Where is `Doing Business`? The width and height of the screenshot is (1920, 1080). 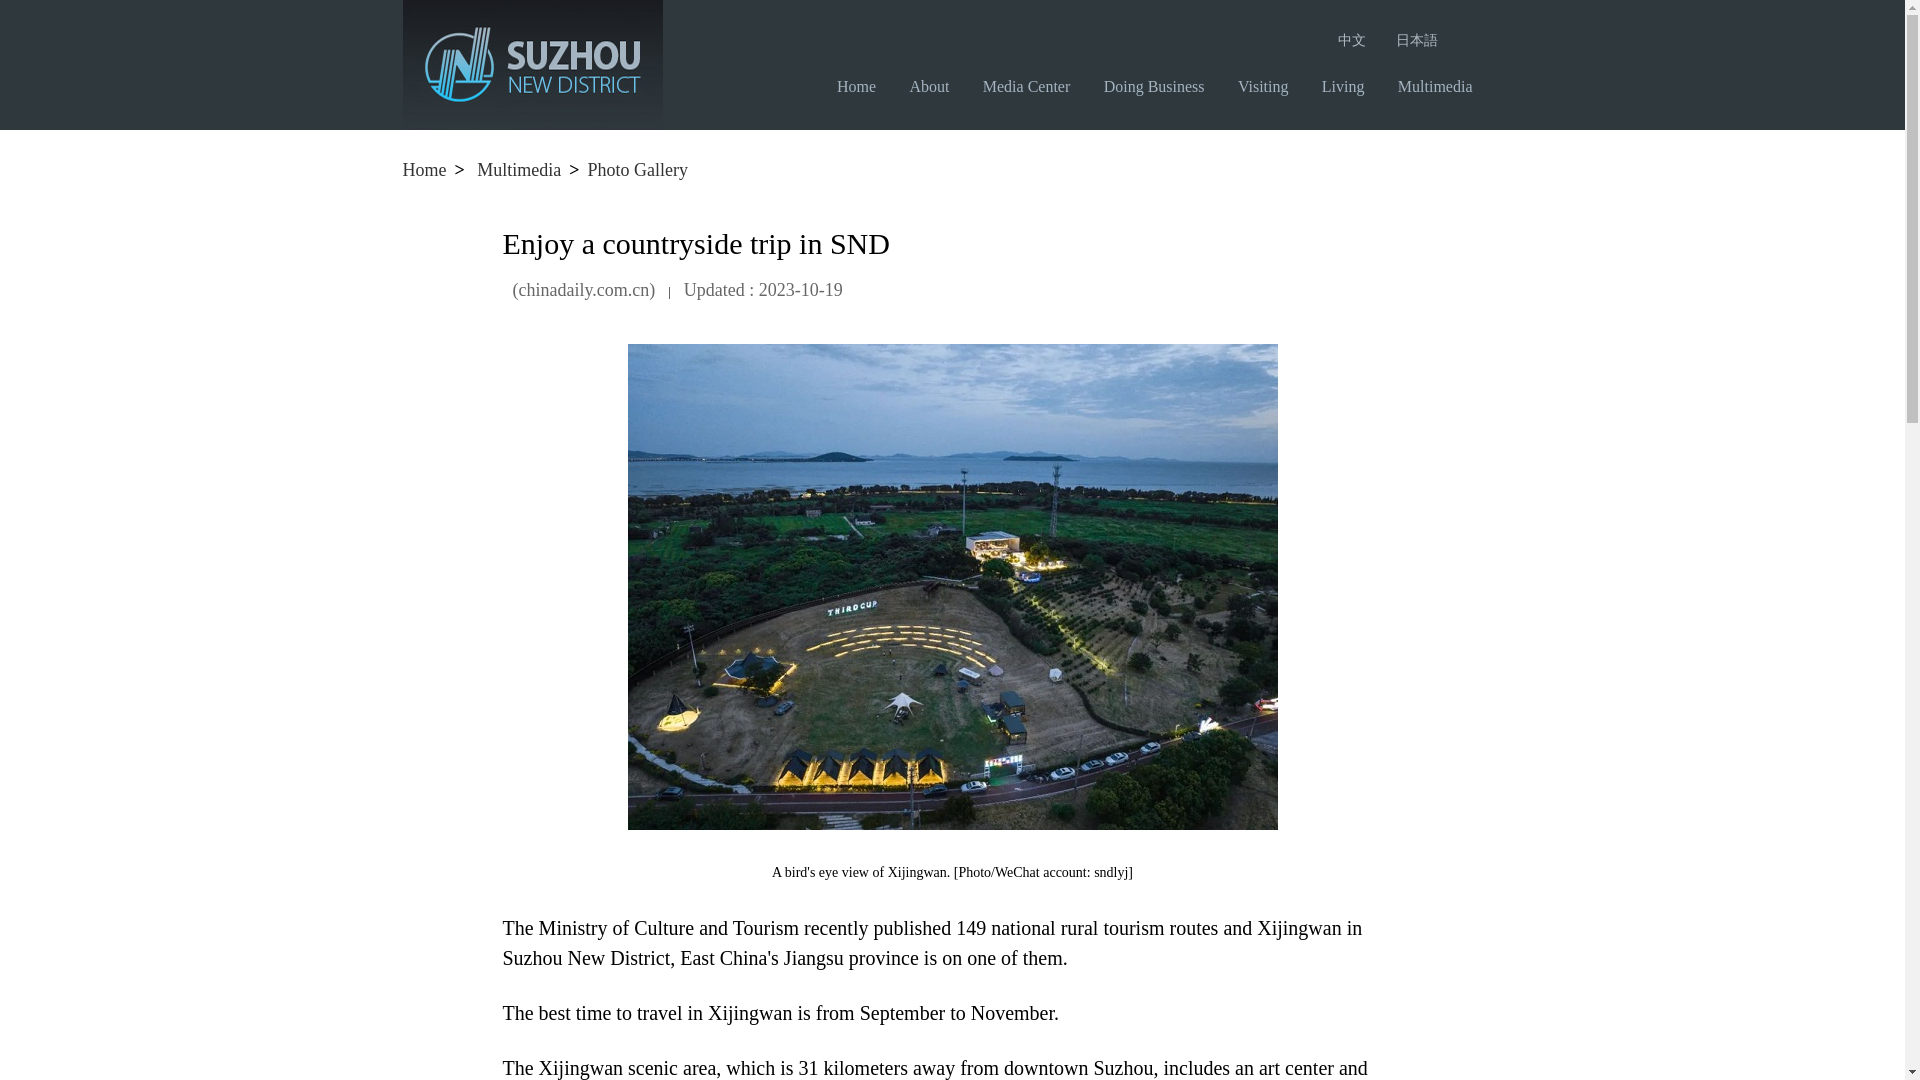
Doing Business is located at coordinates (1162, 86).